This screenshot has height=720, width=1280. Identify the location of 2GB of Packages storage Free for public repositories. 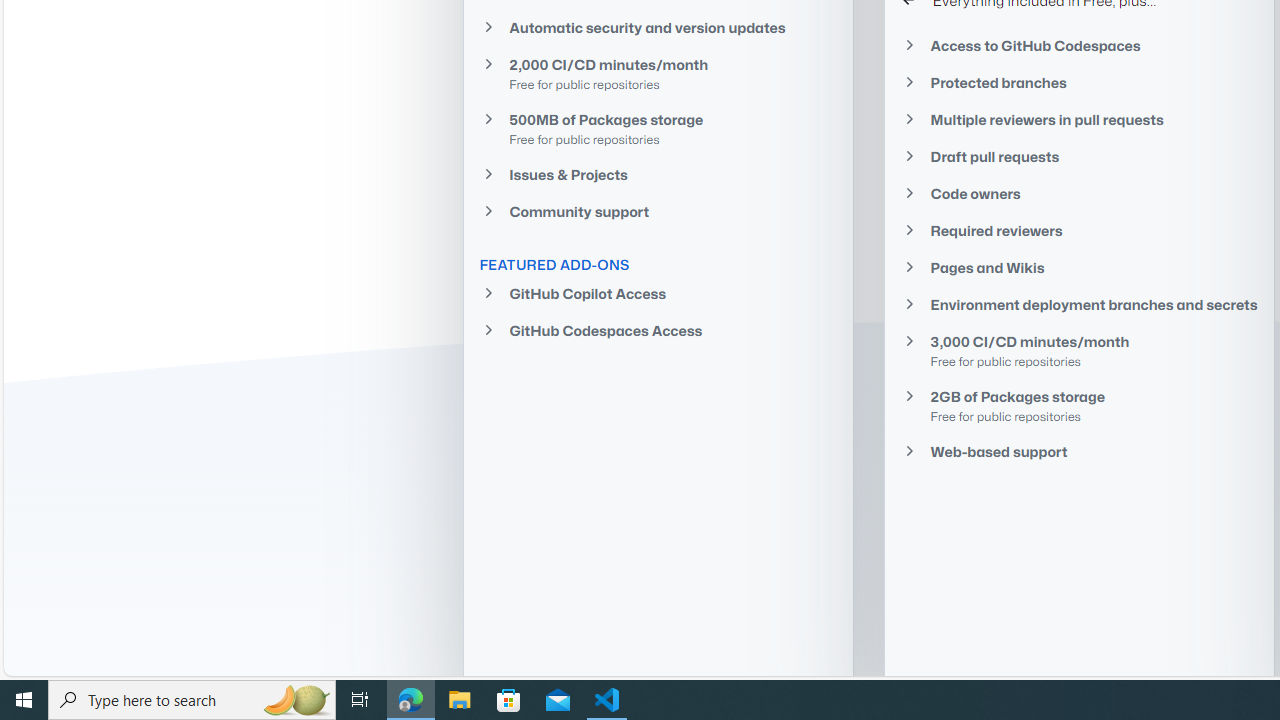
(1079, 406).